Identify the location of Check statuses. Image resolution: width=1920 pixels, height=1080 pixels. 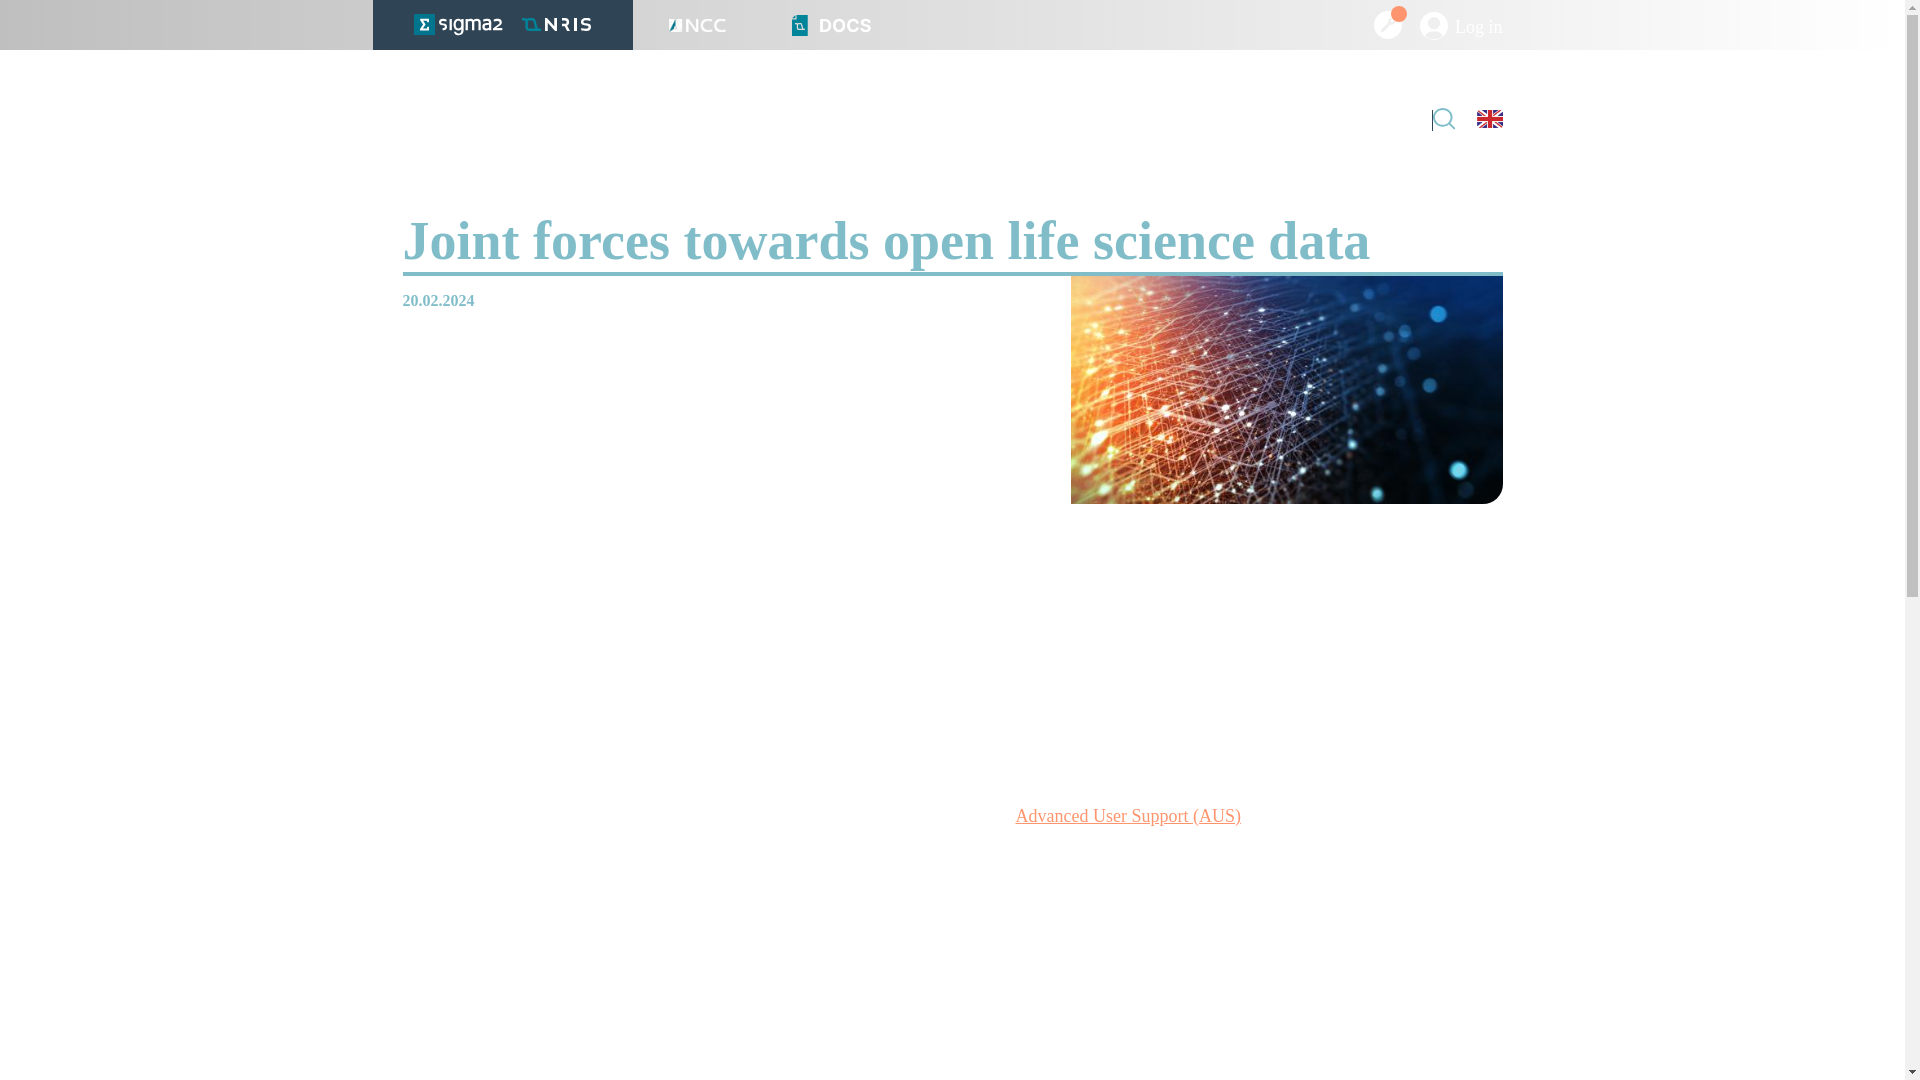
(1388, 24).